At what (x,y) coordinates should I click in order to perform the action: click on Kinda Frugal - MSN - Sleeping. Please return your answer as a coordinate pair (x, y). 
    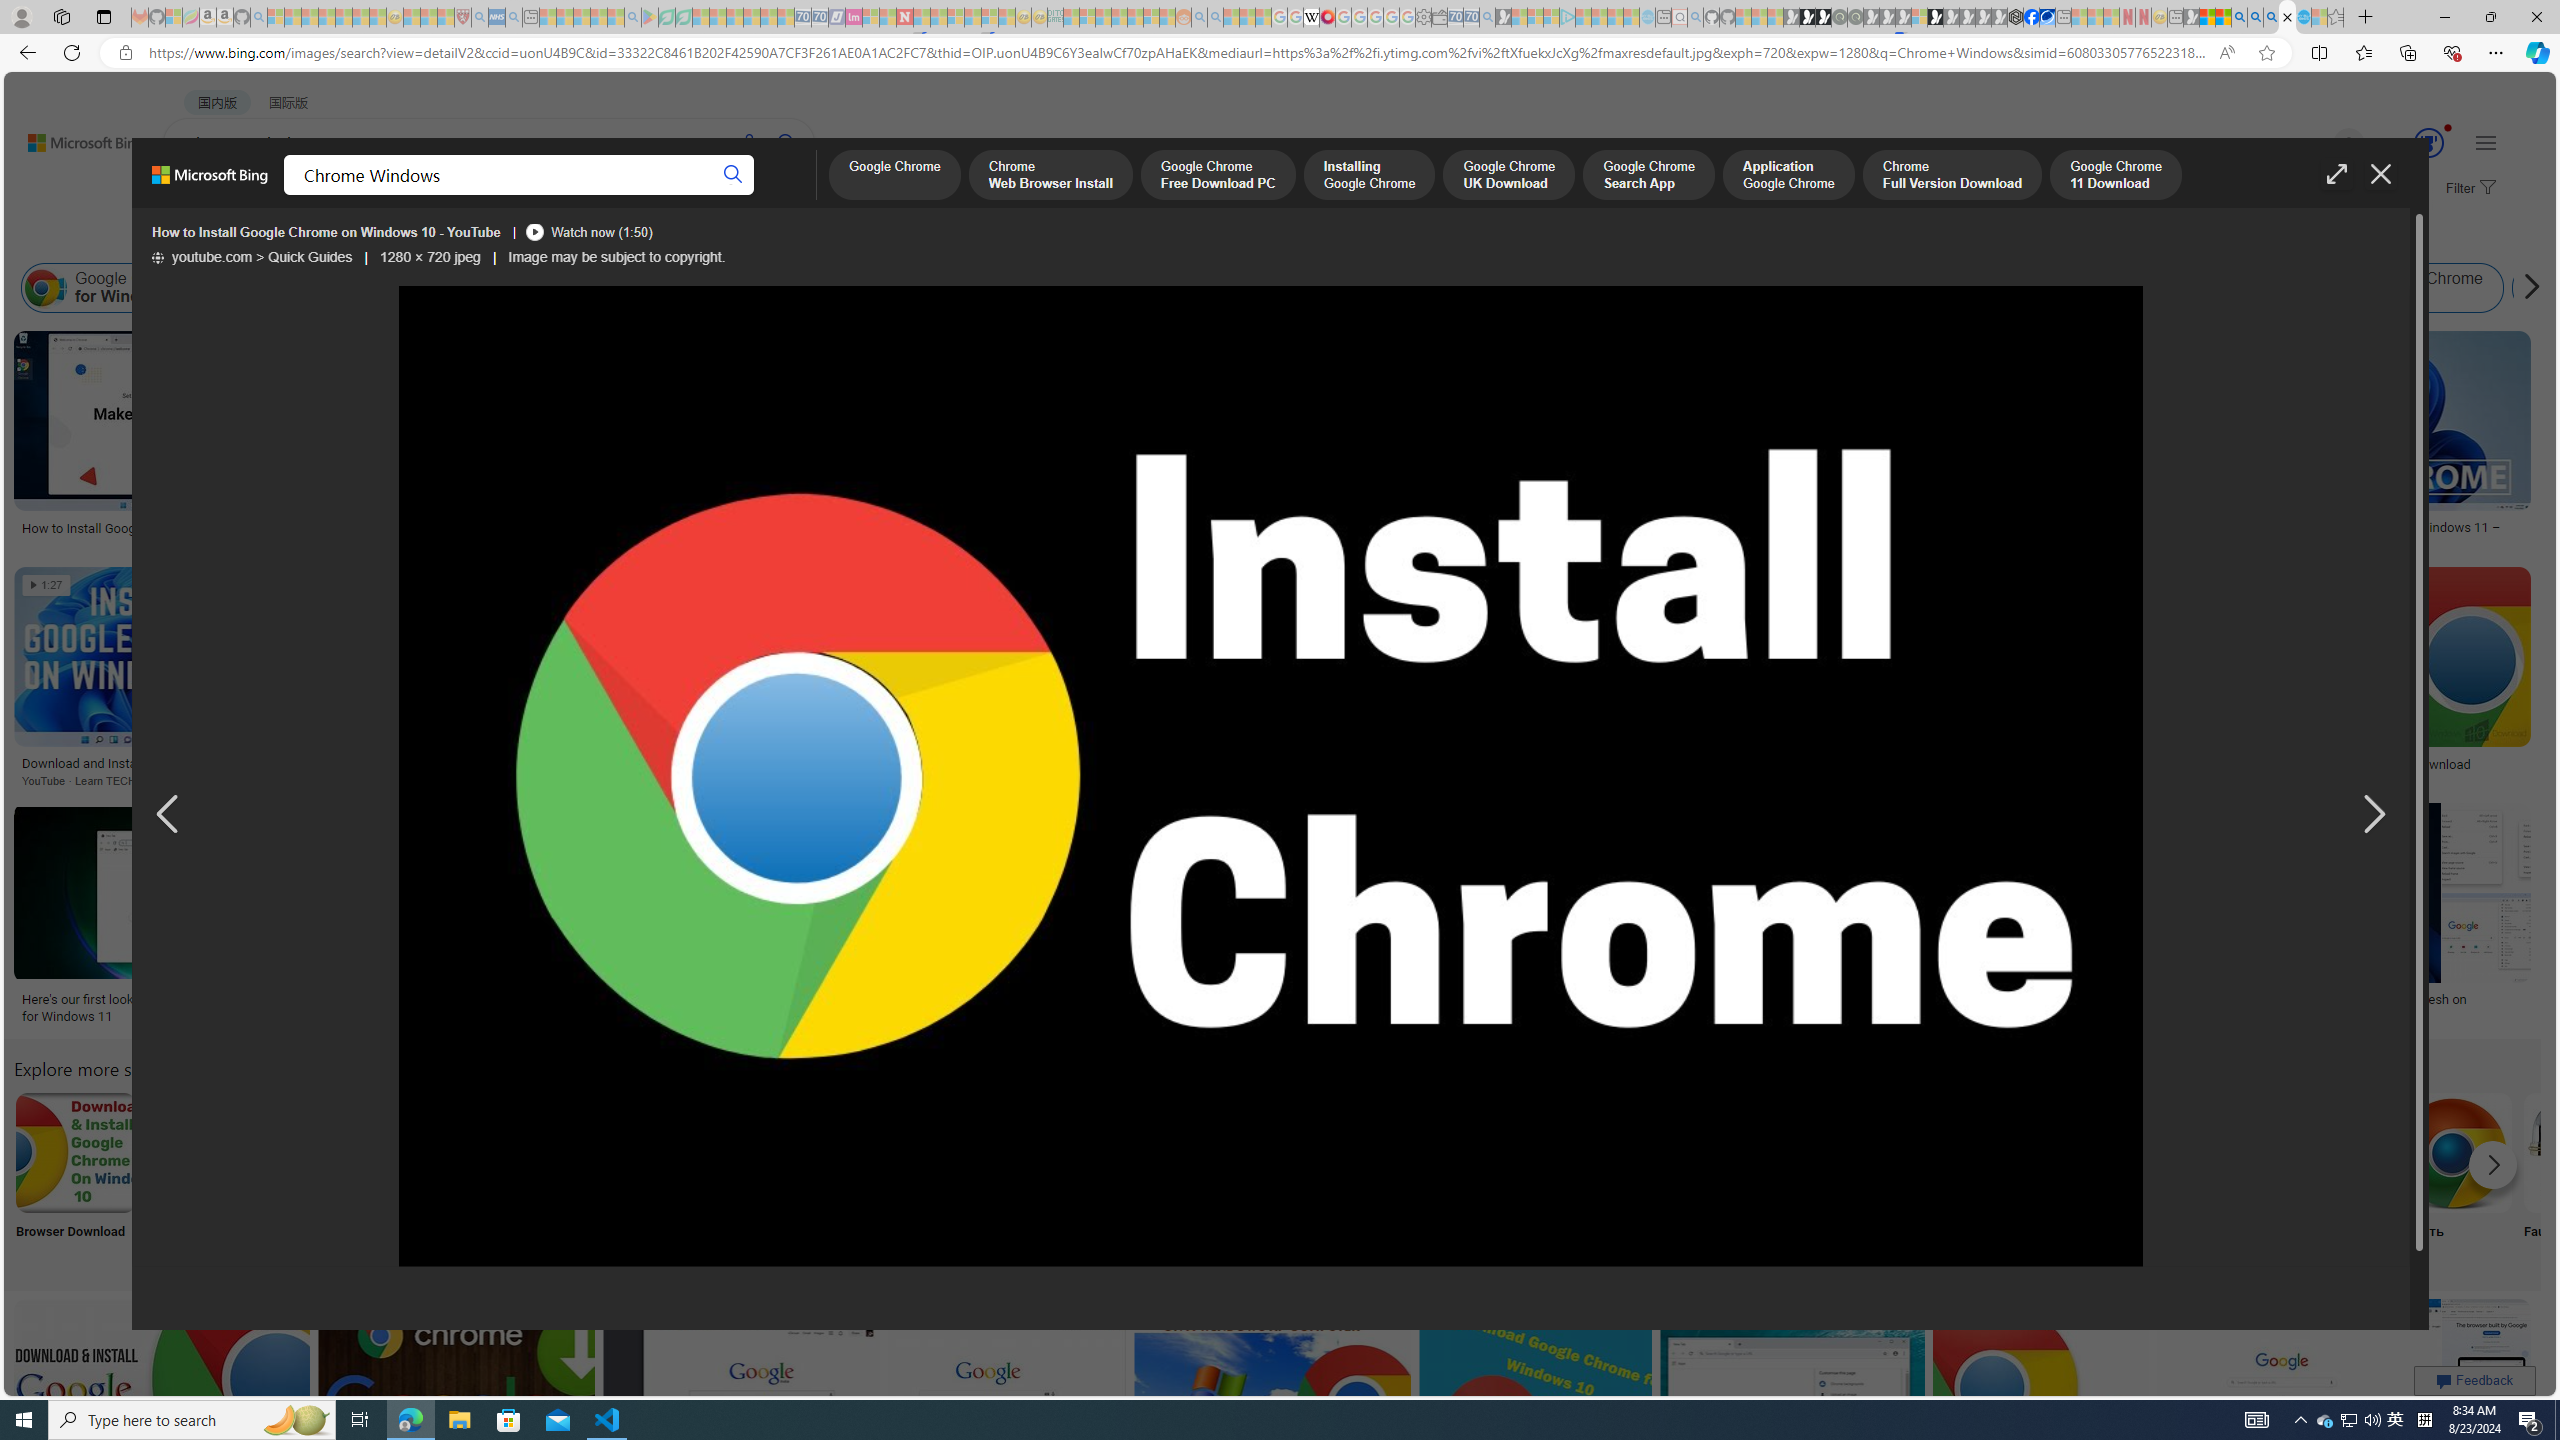
    Looking at the image, I should click on (1135, 17).